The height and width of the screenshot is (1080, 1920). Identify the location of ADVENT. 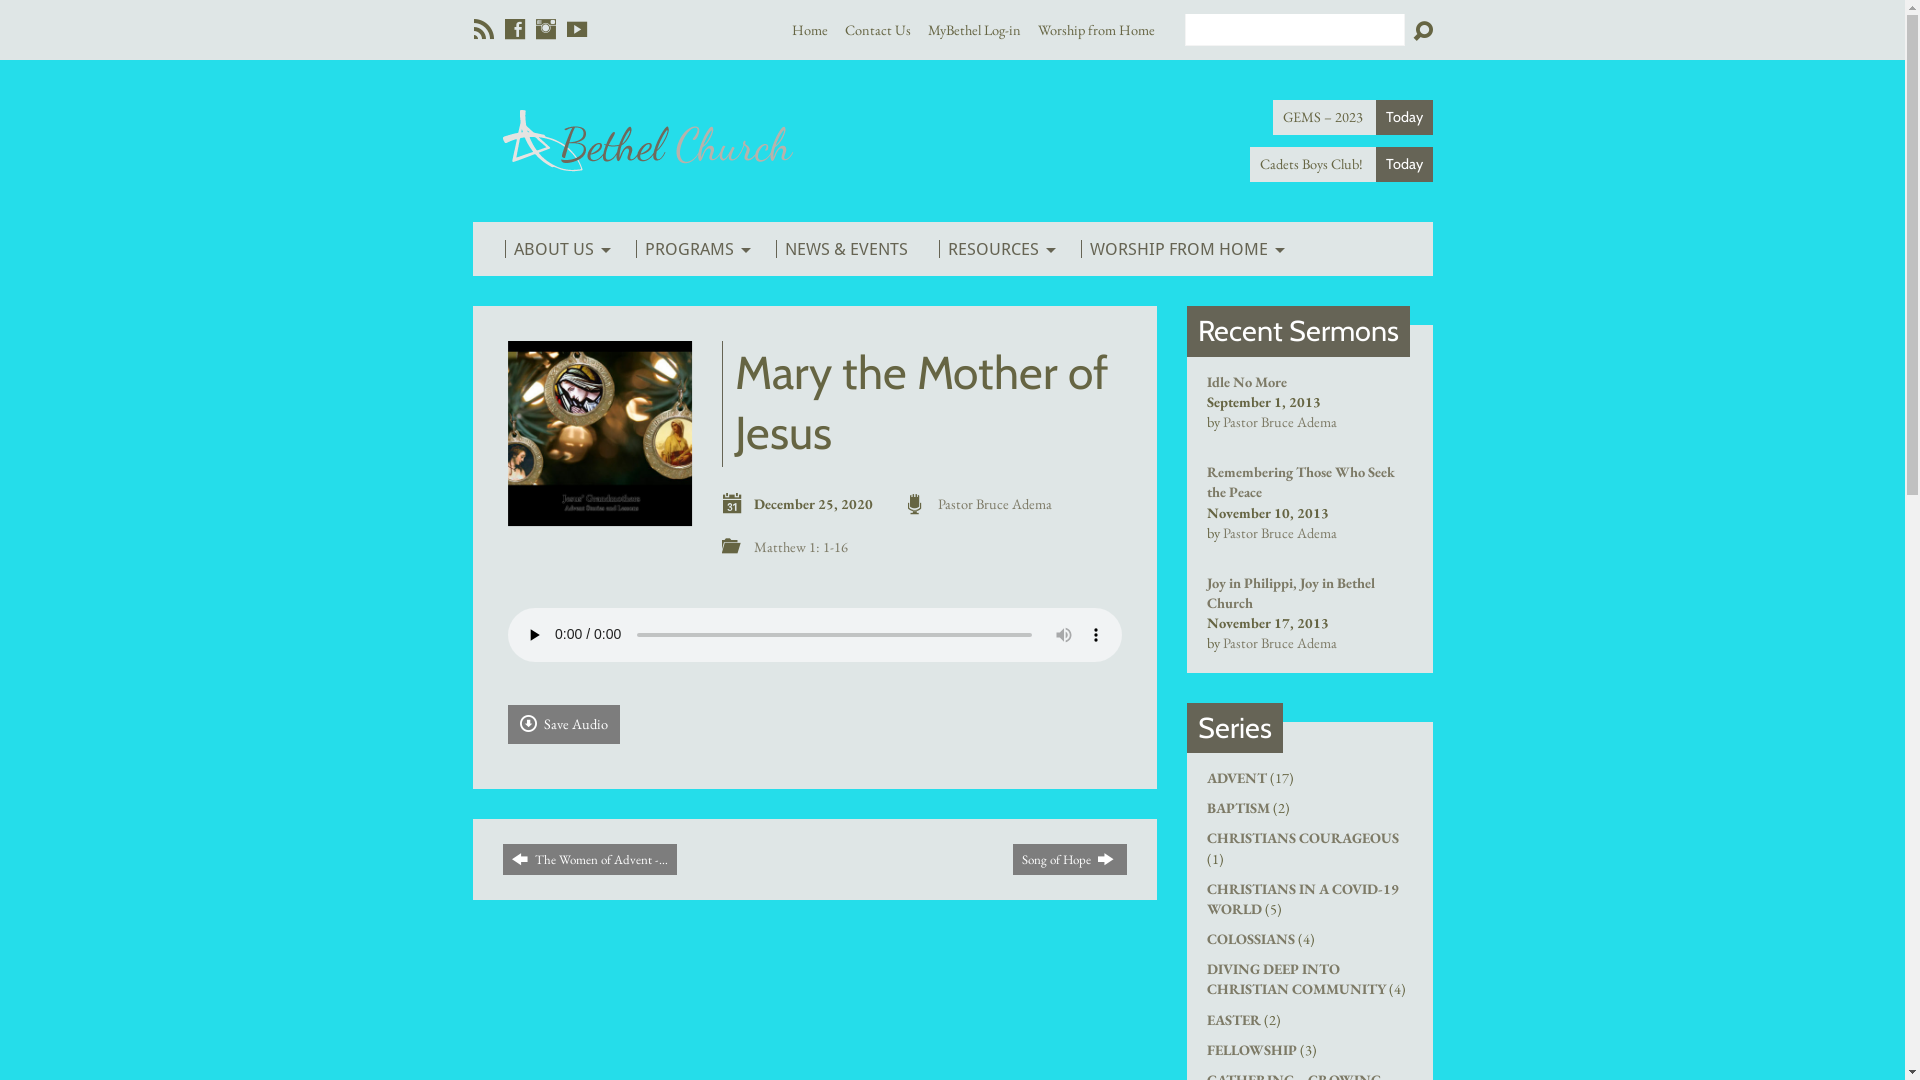
(1236, 778).